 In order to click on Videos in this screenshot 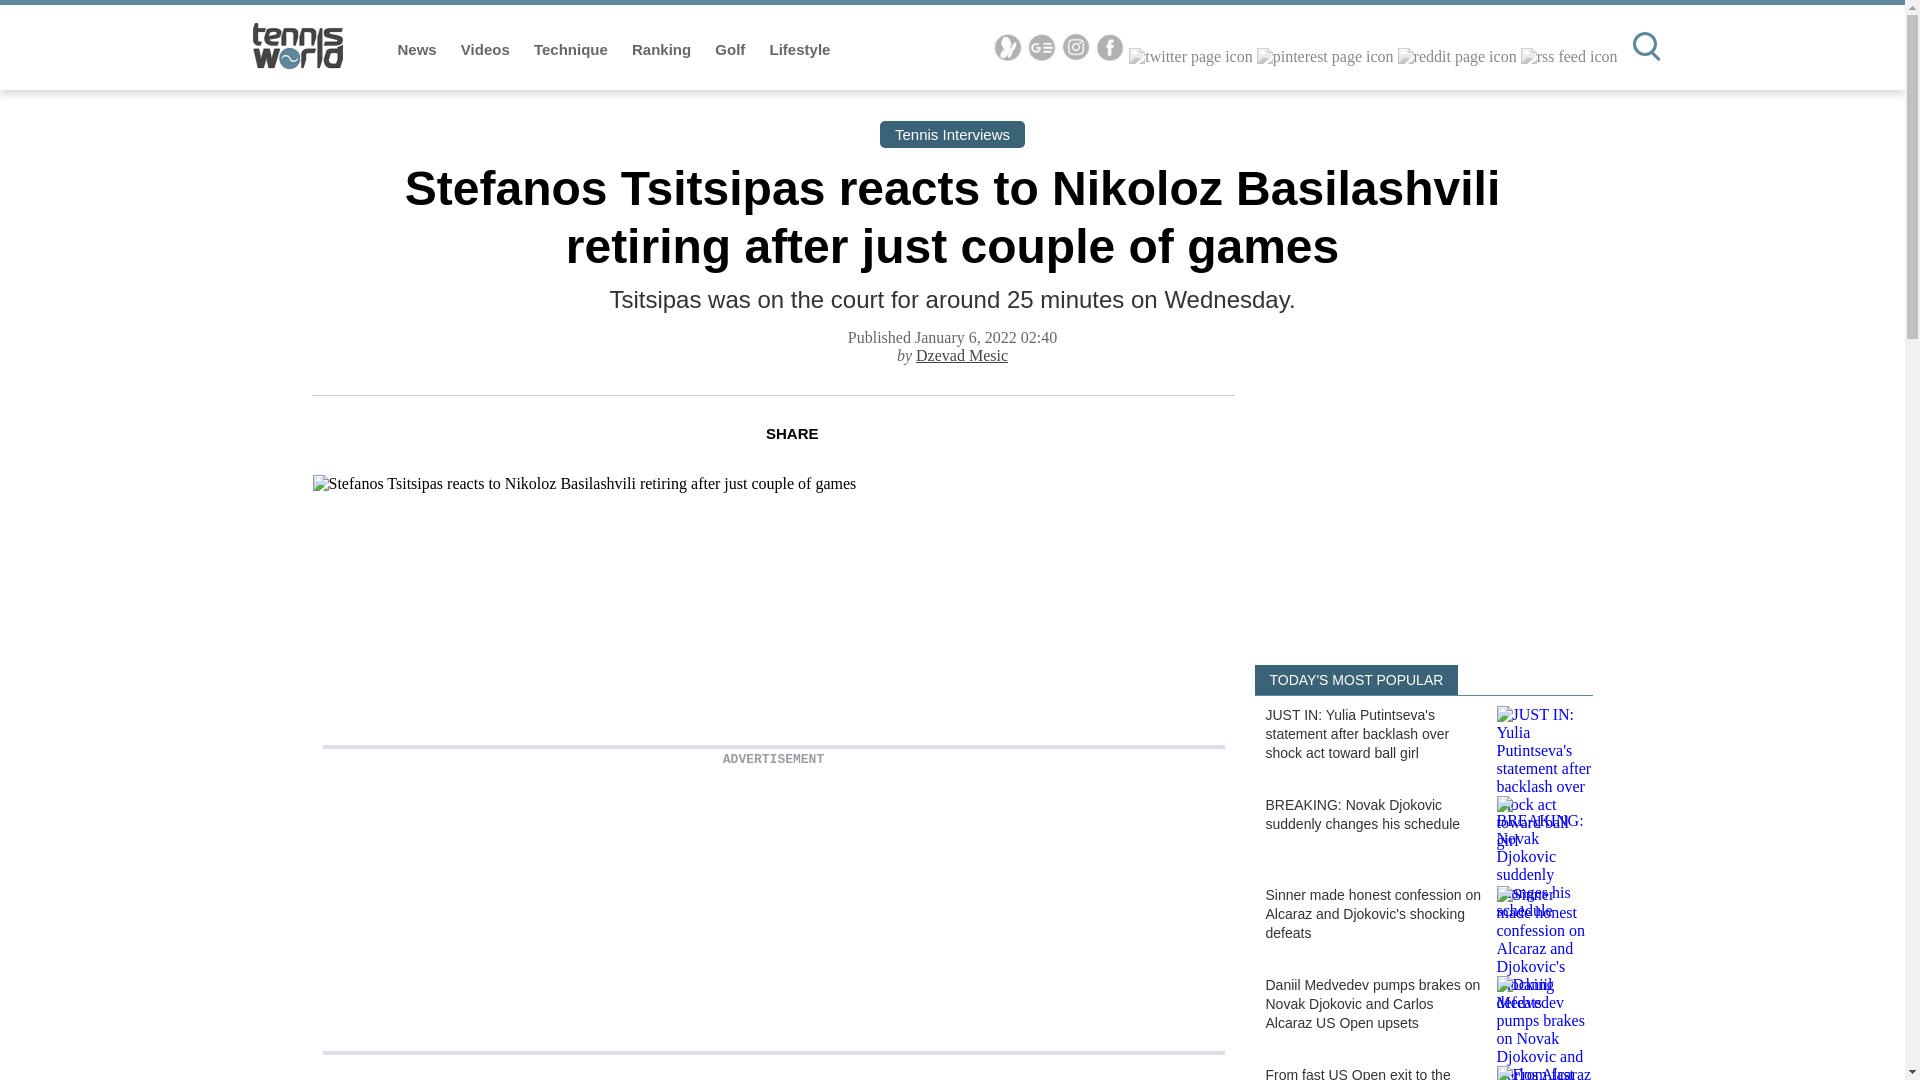, I will do `click(487, 50)`.